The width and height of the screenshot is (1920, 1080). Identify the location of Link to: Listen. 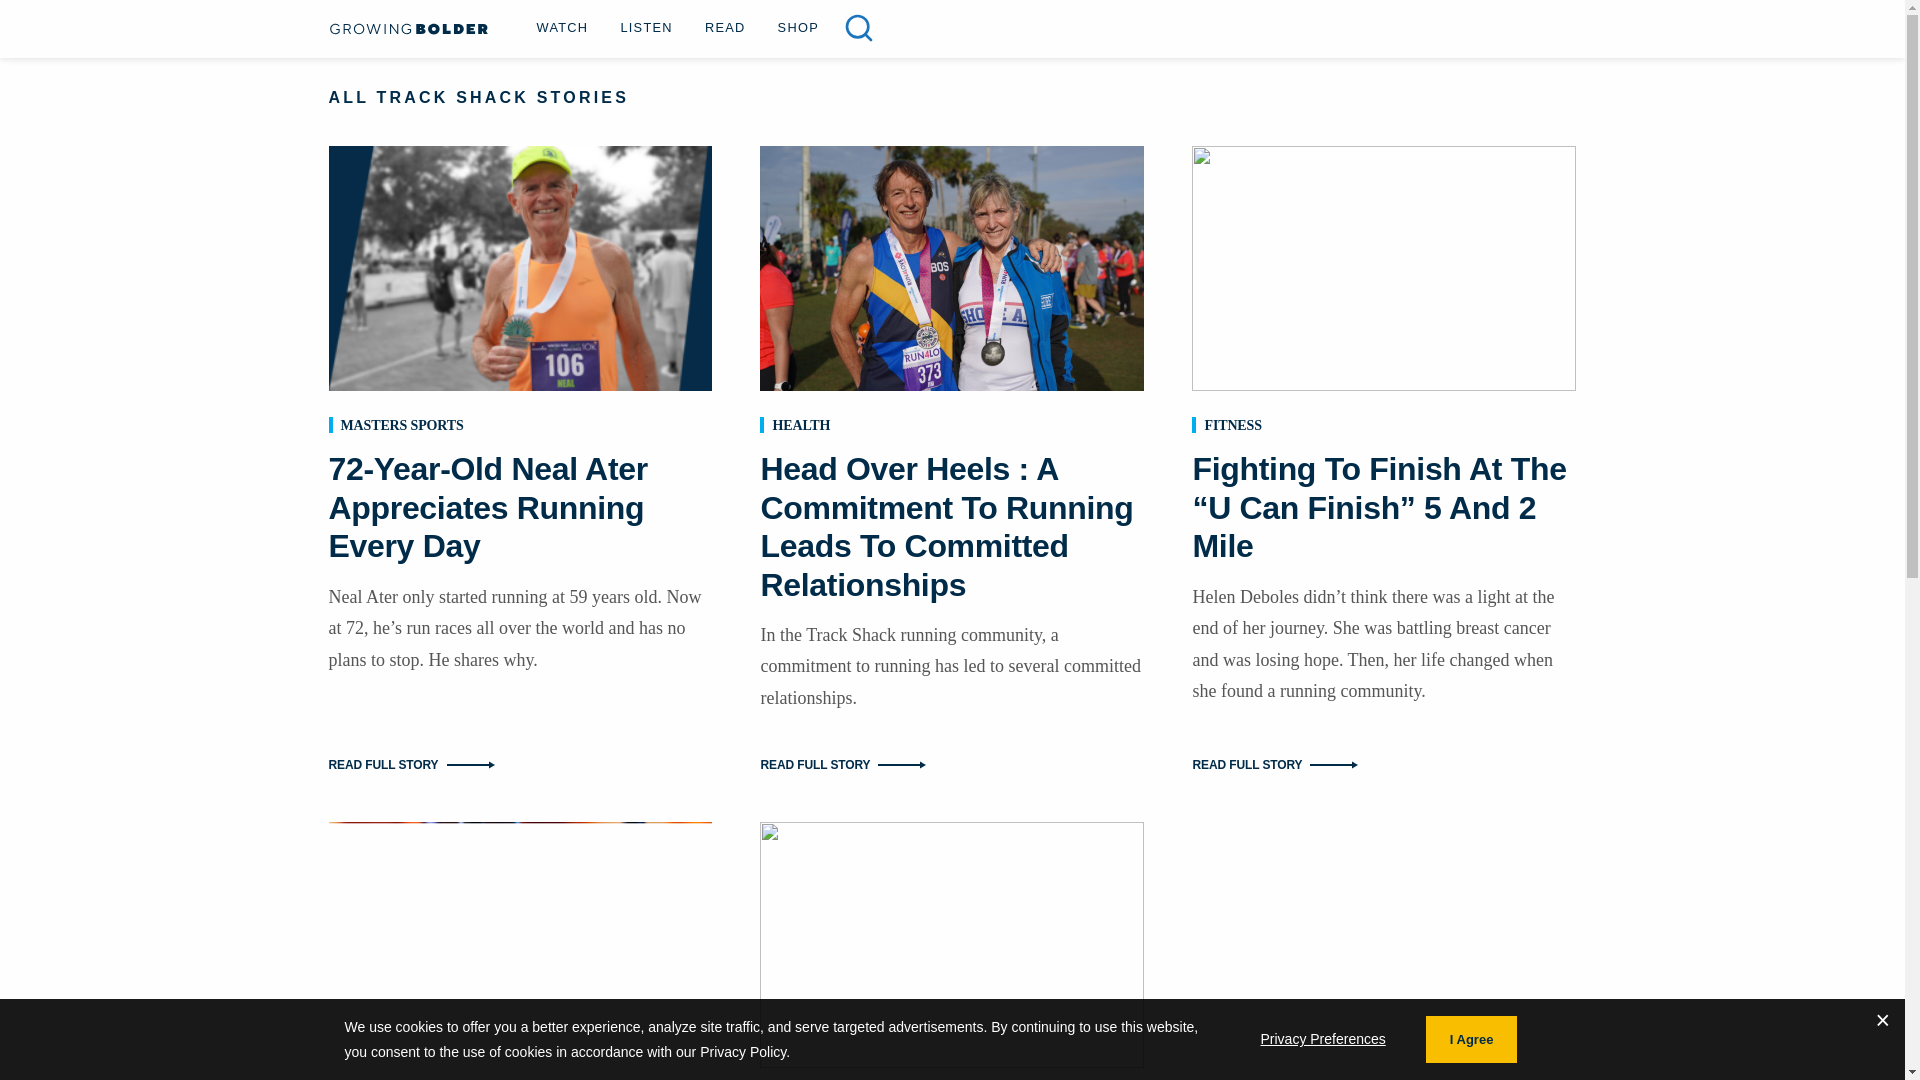
(646, 26).